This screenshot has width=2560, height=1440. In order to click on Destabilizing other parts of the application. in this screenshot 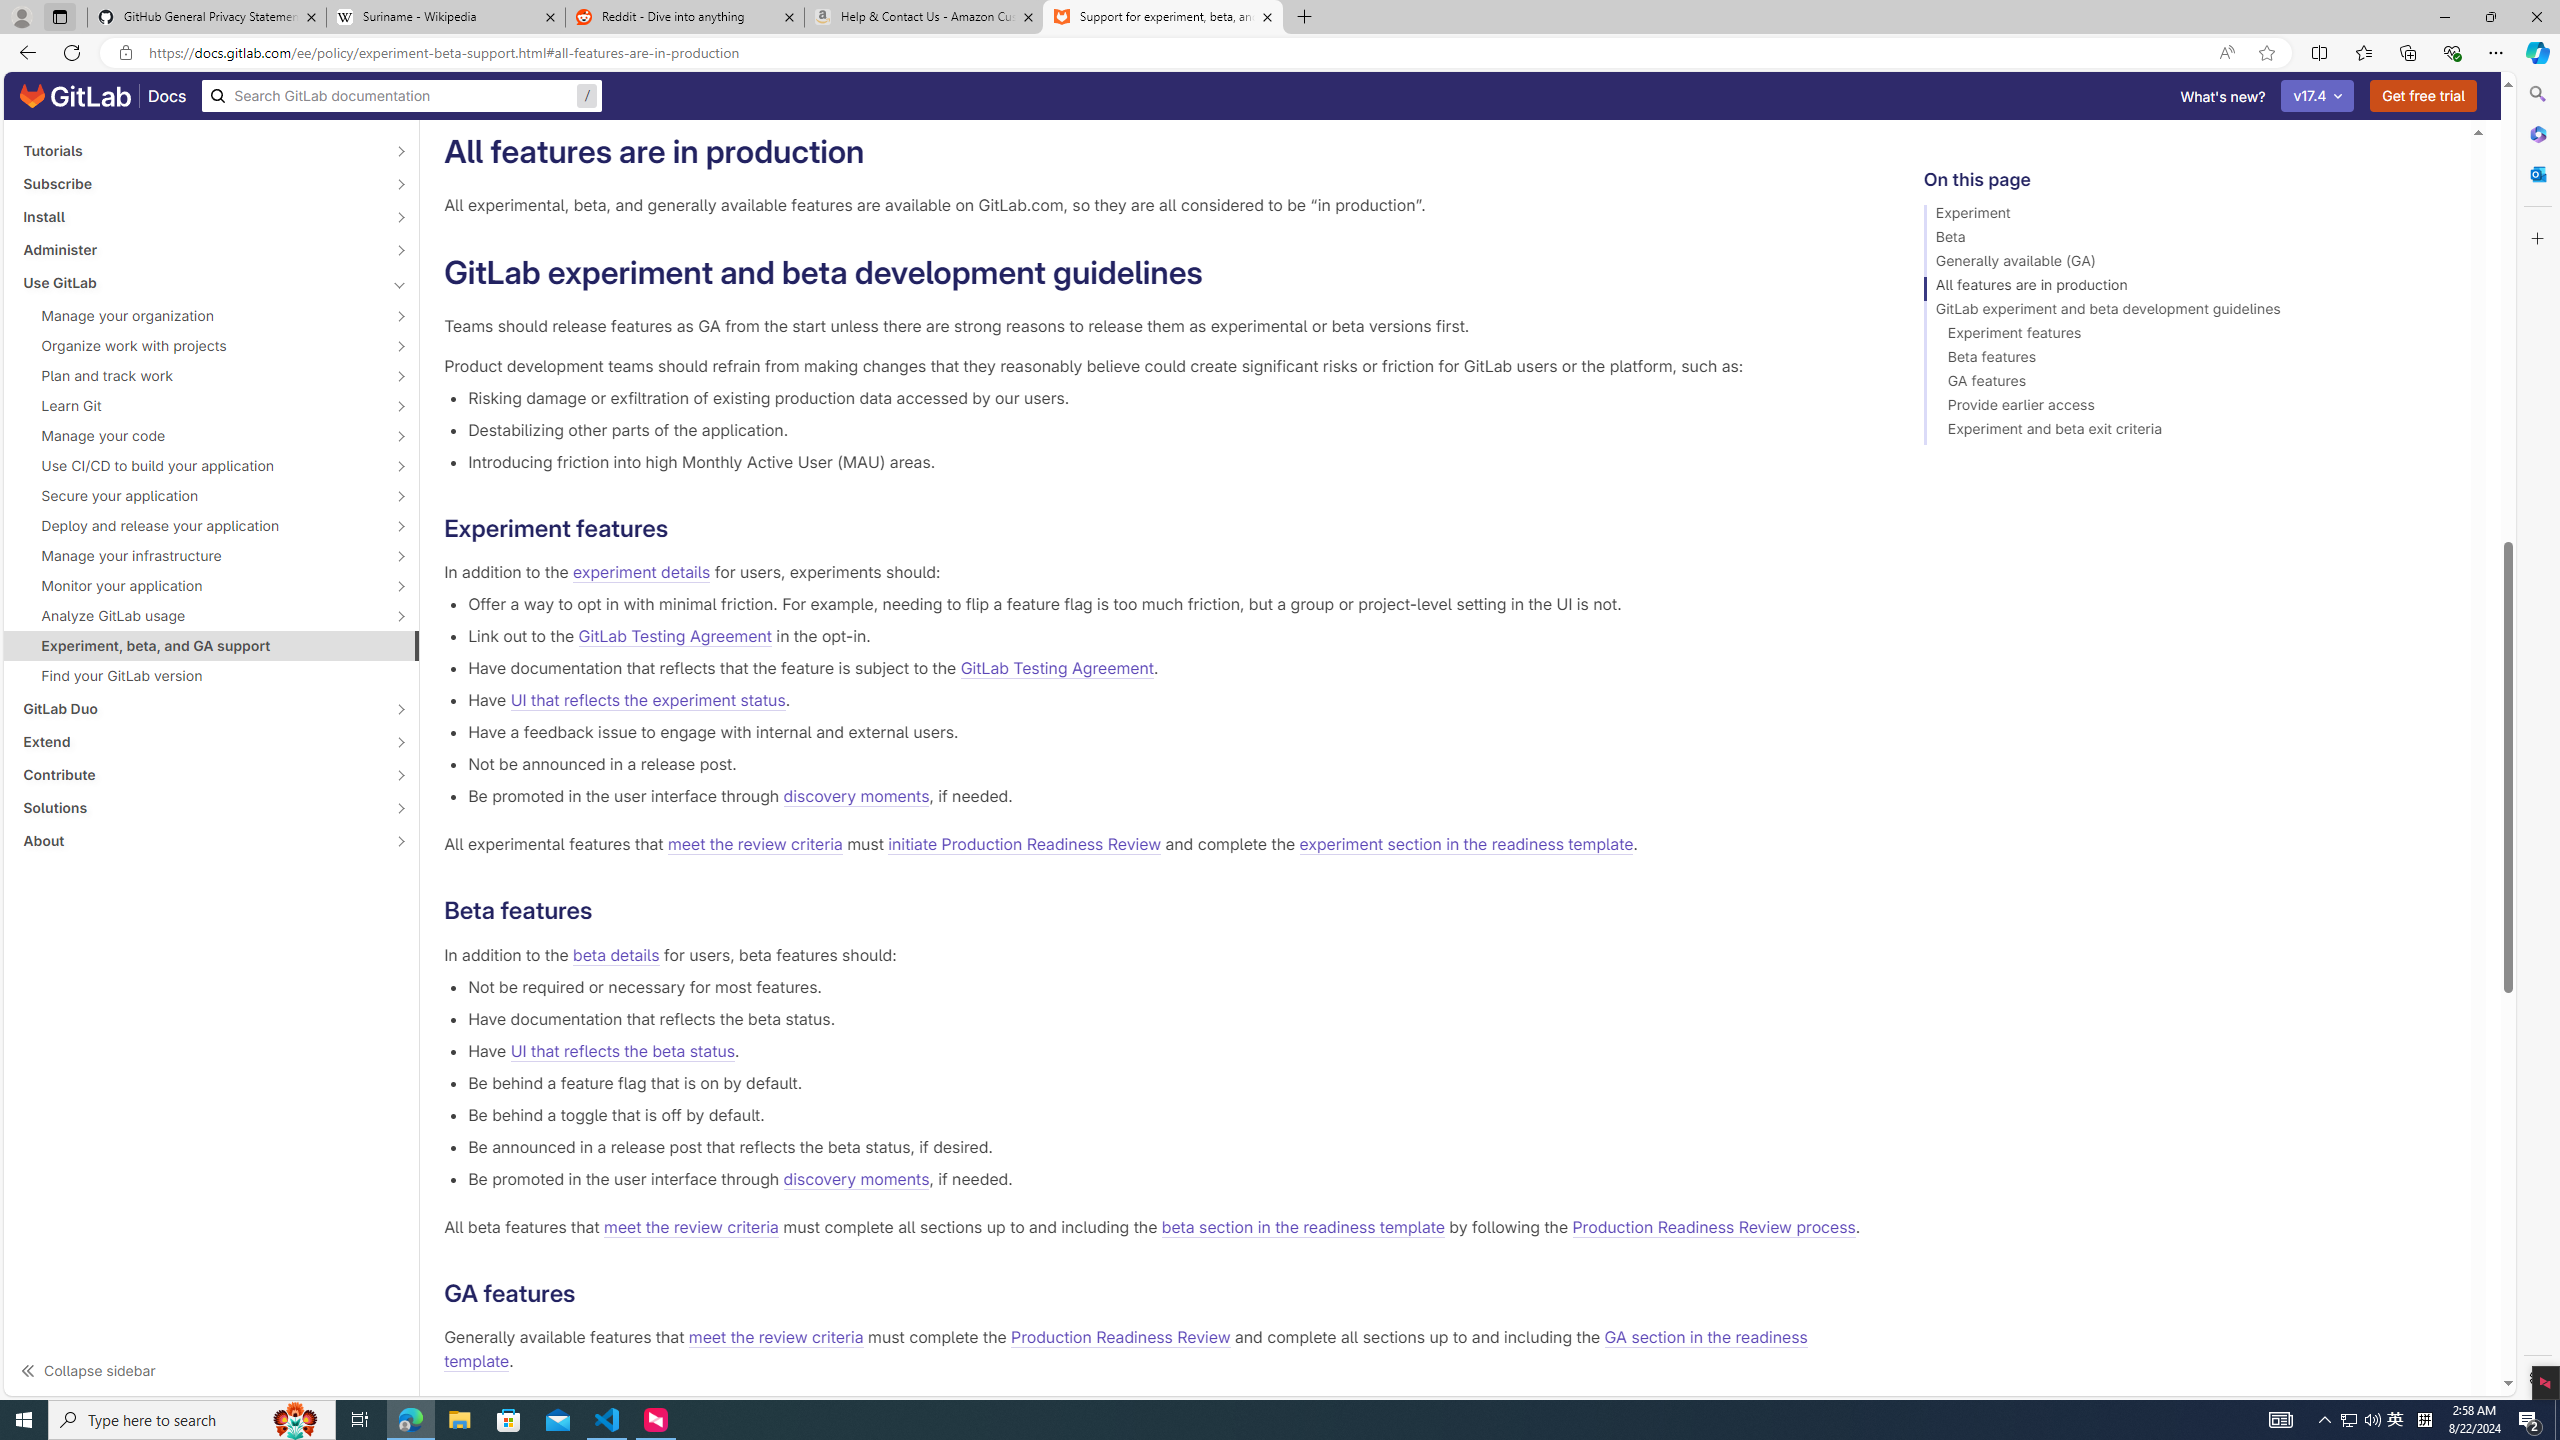, I will do `click(1164, 430)`.